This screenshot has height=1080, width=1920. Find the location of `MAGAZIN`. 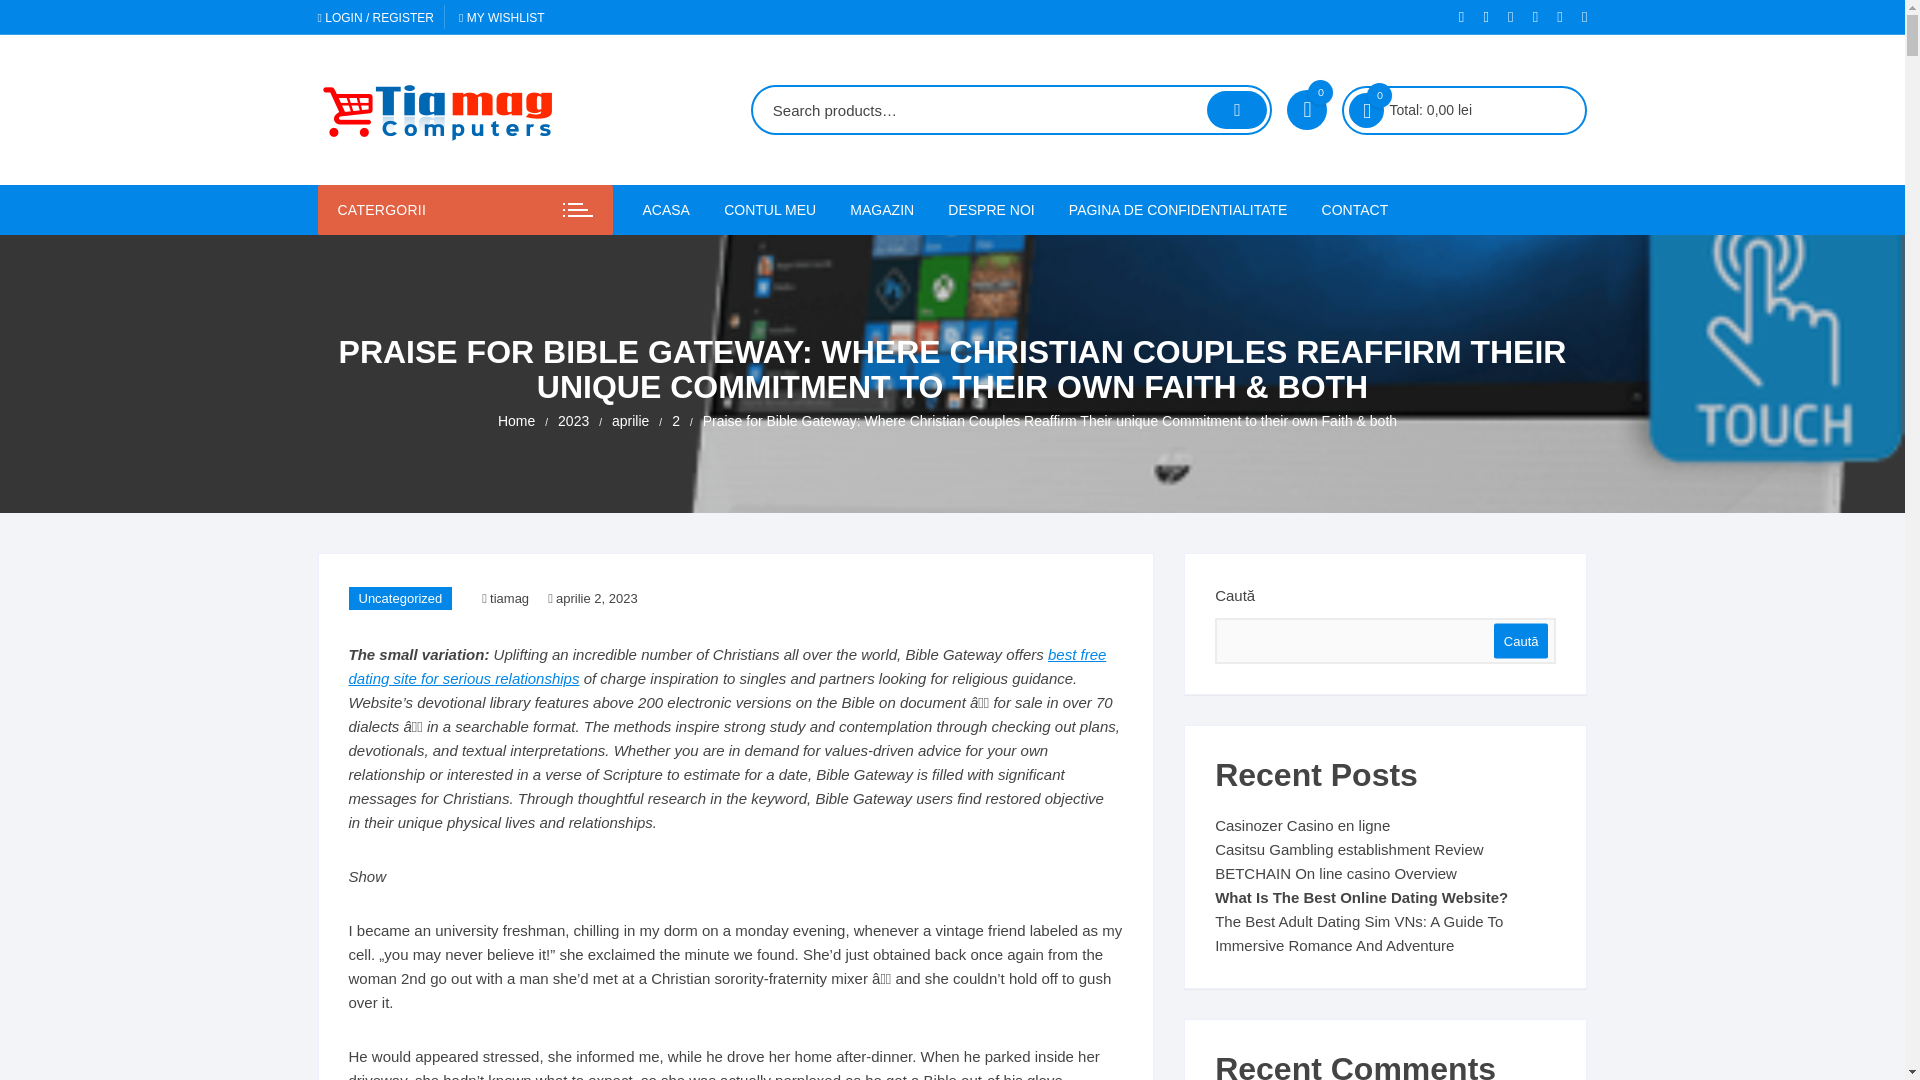

MAGAZIN is located at coordinates (882, 210).